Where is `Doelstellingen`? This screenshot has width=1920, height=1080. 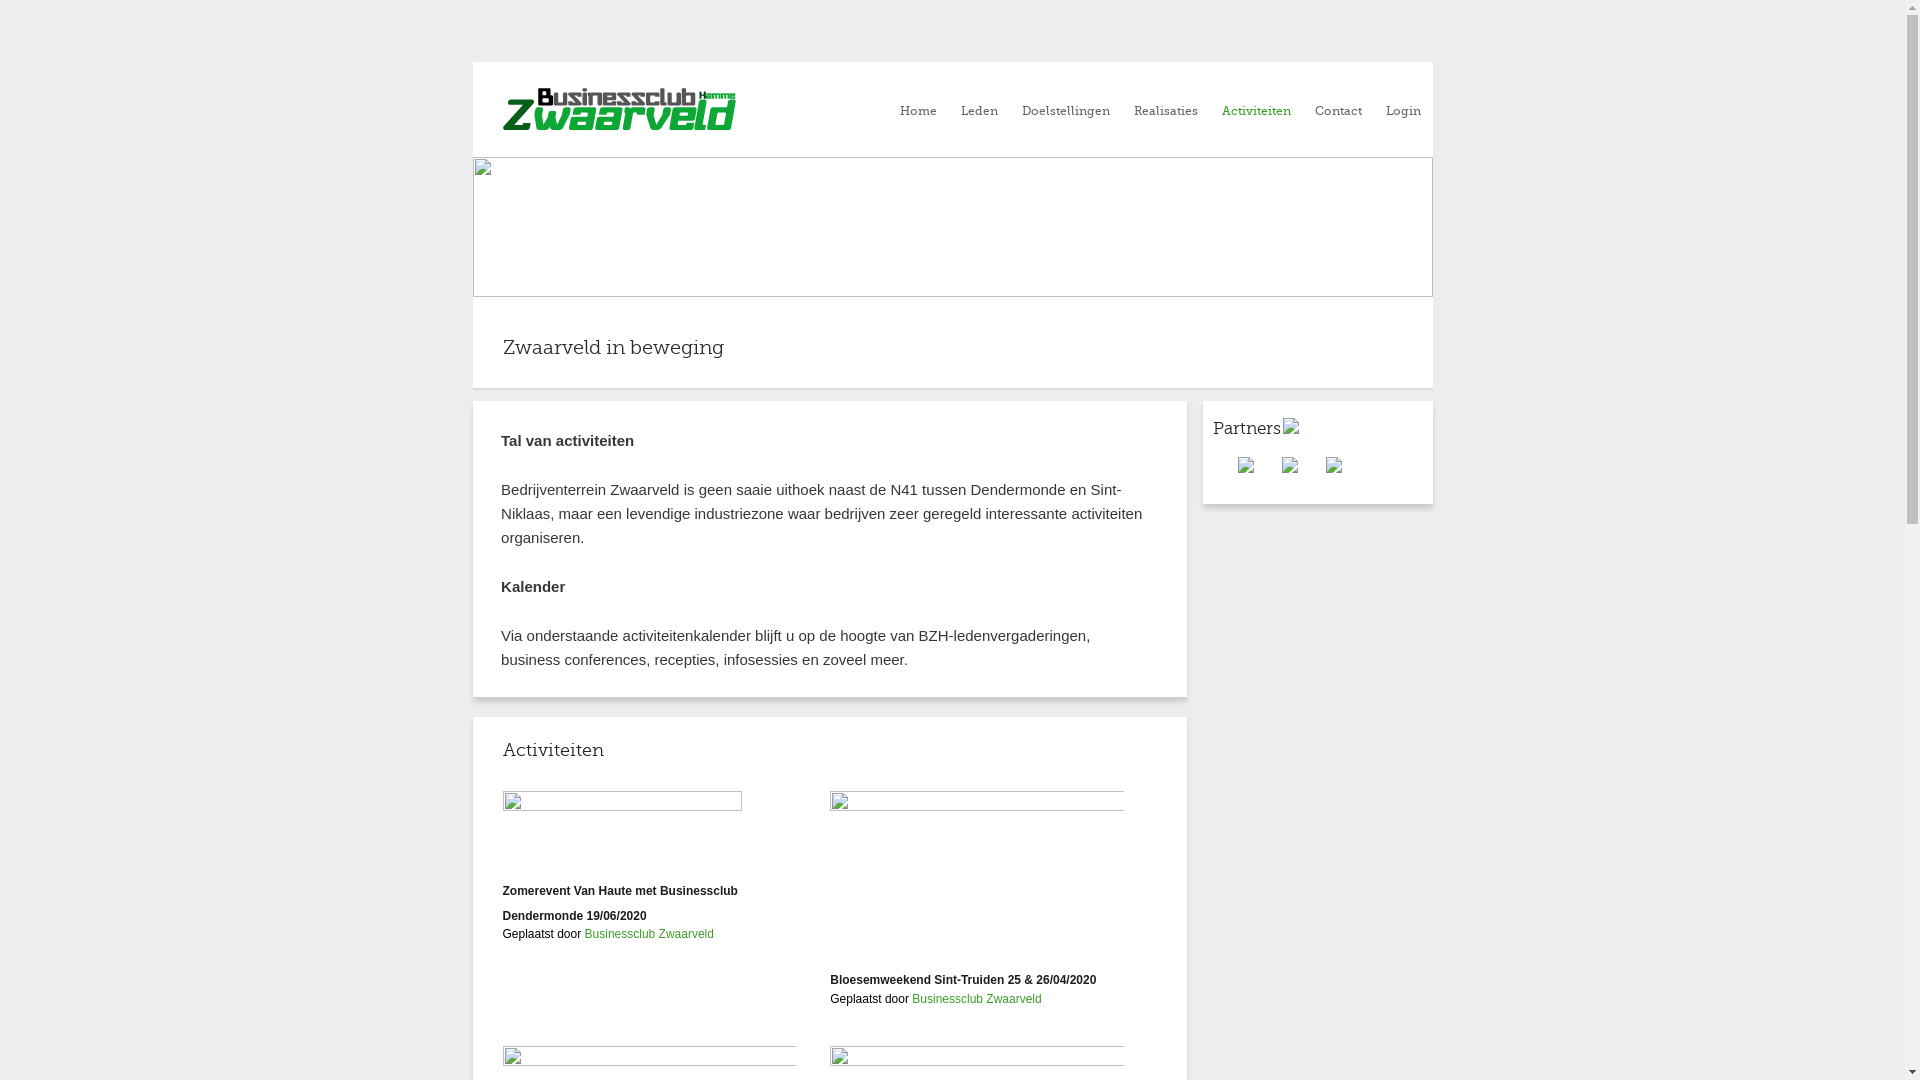 Doelstellingen is located at coordinates (1066, 112).